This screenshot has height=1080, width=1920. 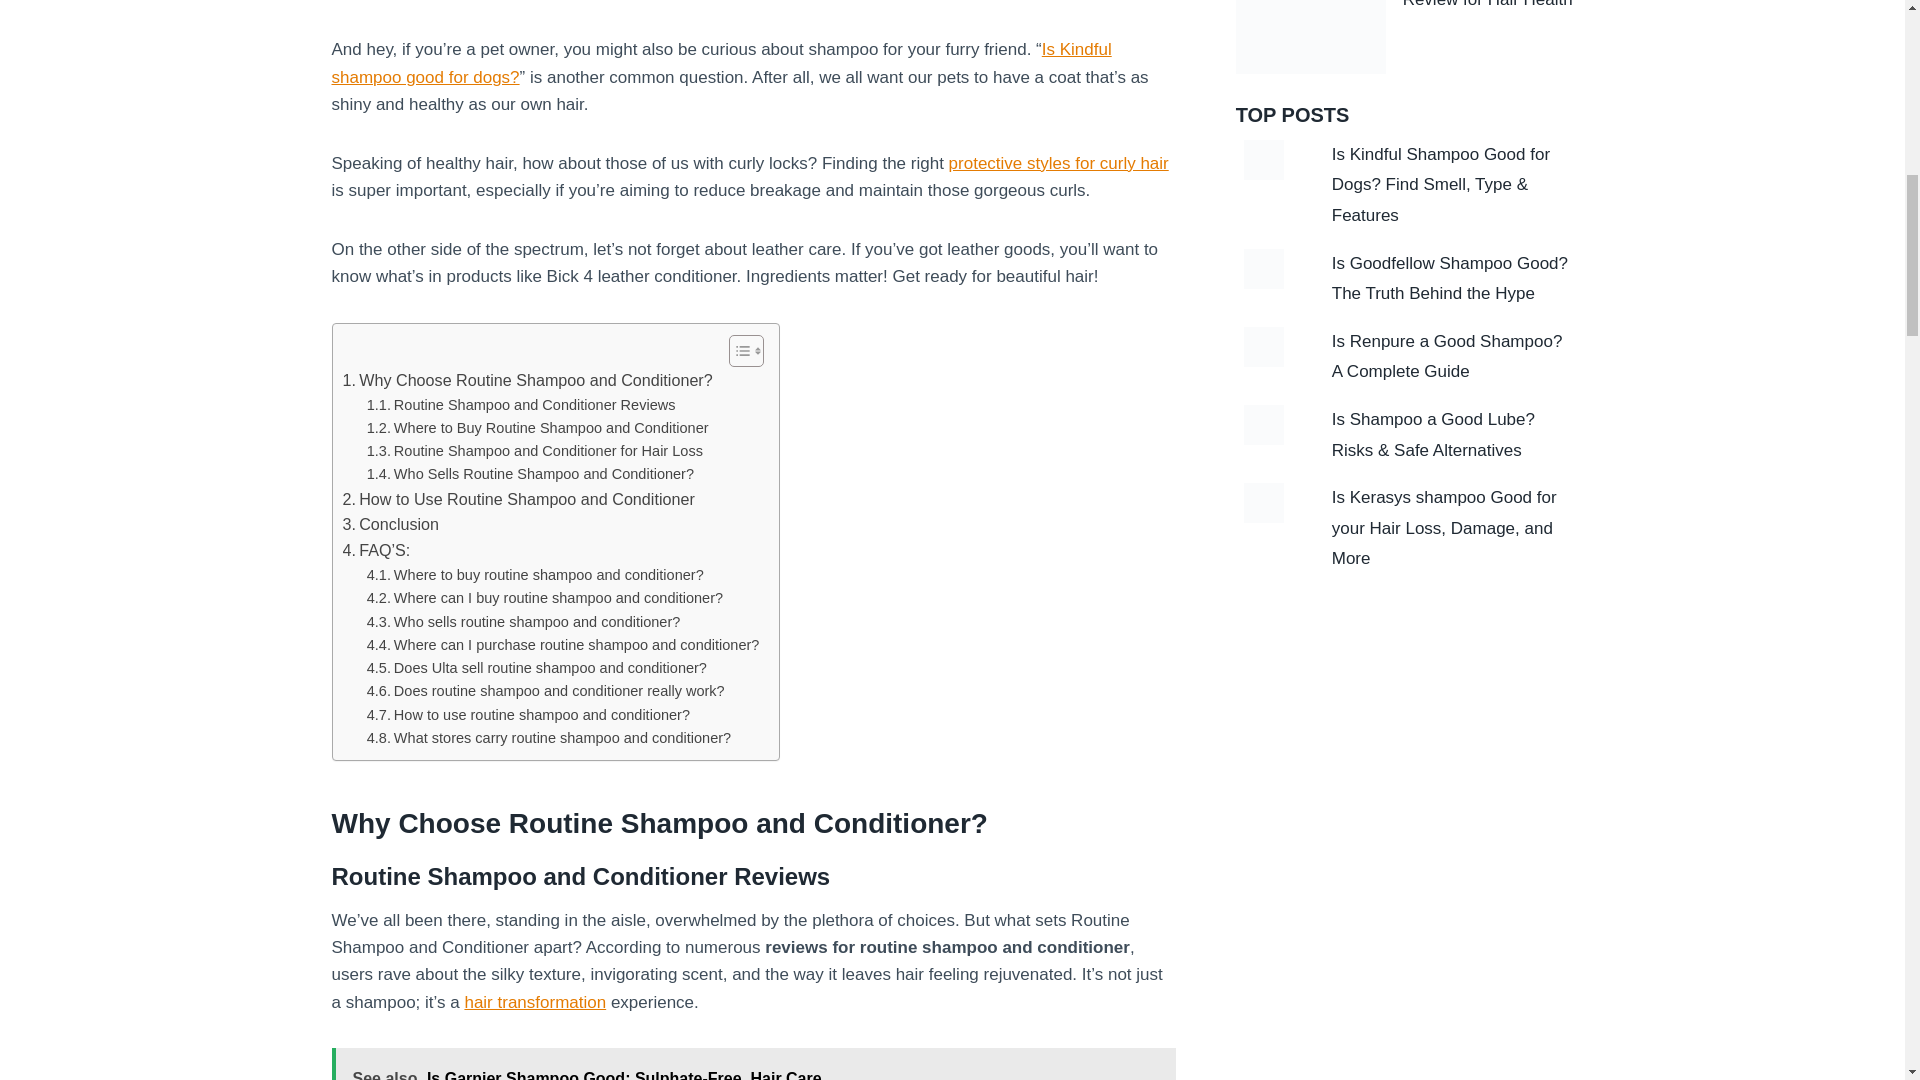 What do you see at coordinates (537, 428) in the screenshot?
I see `Where to Buy Routine Shampoo and Conditioner` at bounding box center [537, 428].